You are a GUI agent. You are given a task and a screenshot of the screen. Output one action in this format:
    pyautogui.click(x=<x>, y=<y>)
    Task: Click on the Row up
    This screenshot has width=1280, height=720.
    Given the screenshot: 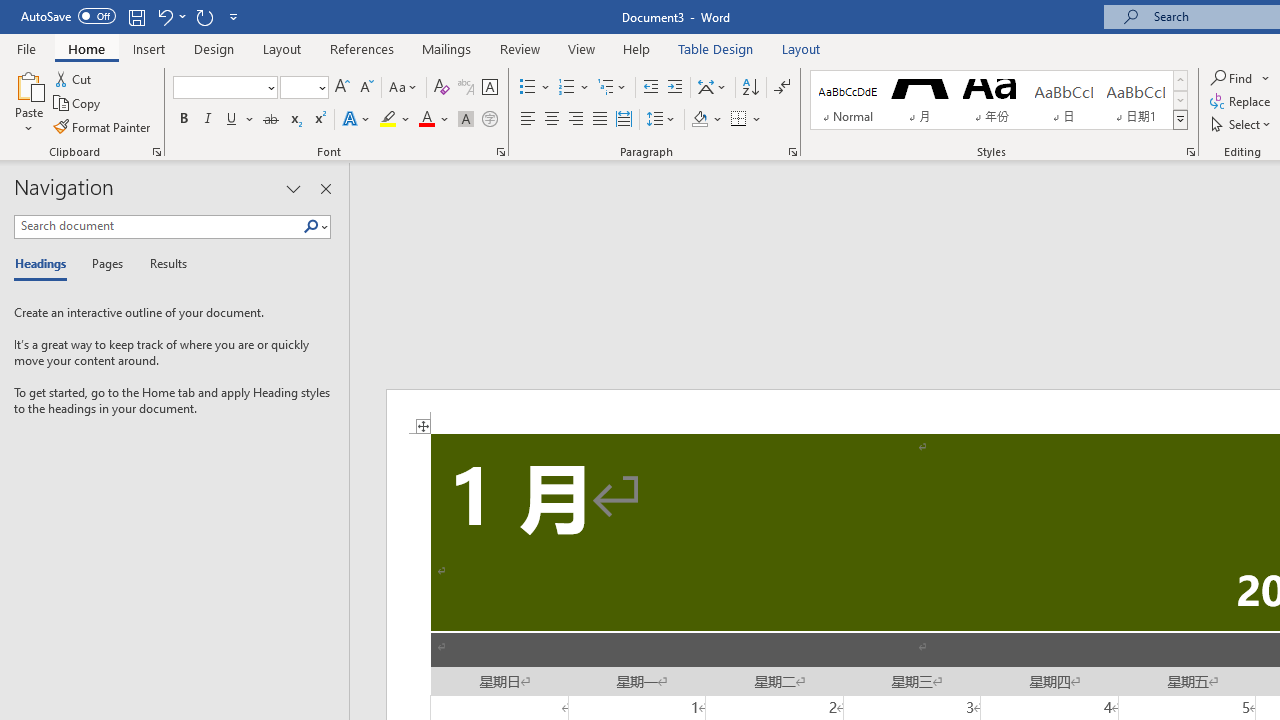 What is the action you would take?
    pyautogui.click(x=1180, y=80)
    